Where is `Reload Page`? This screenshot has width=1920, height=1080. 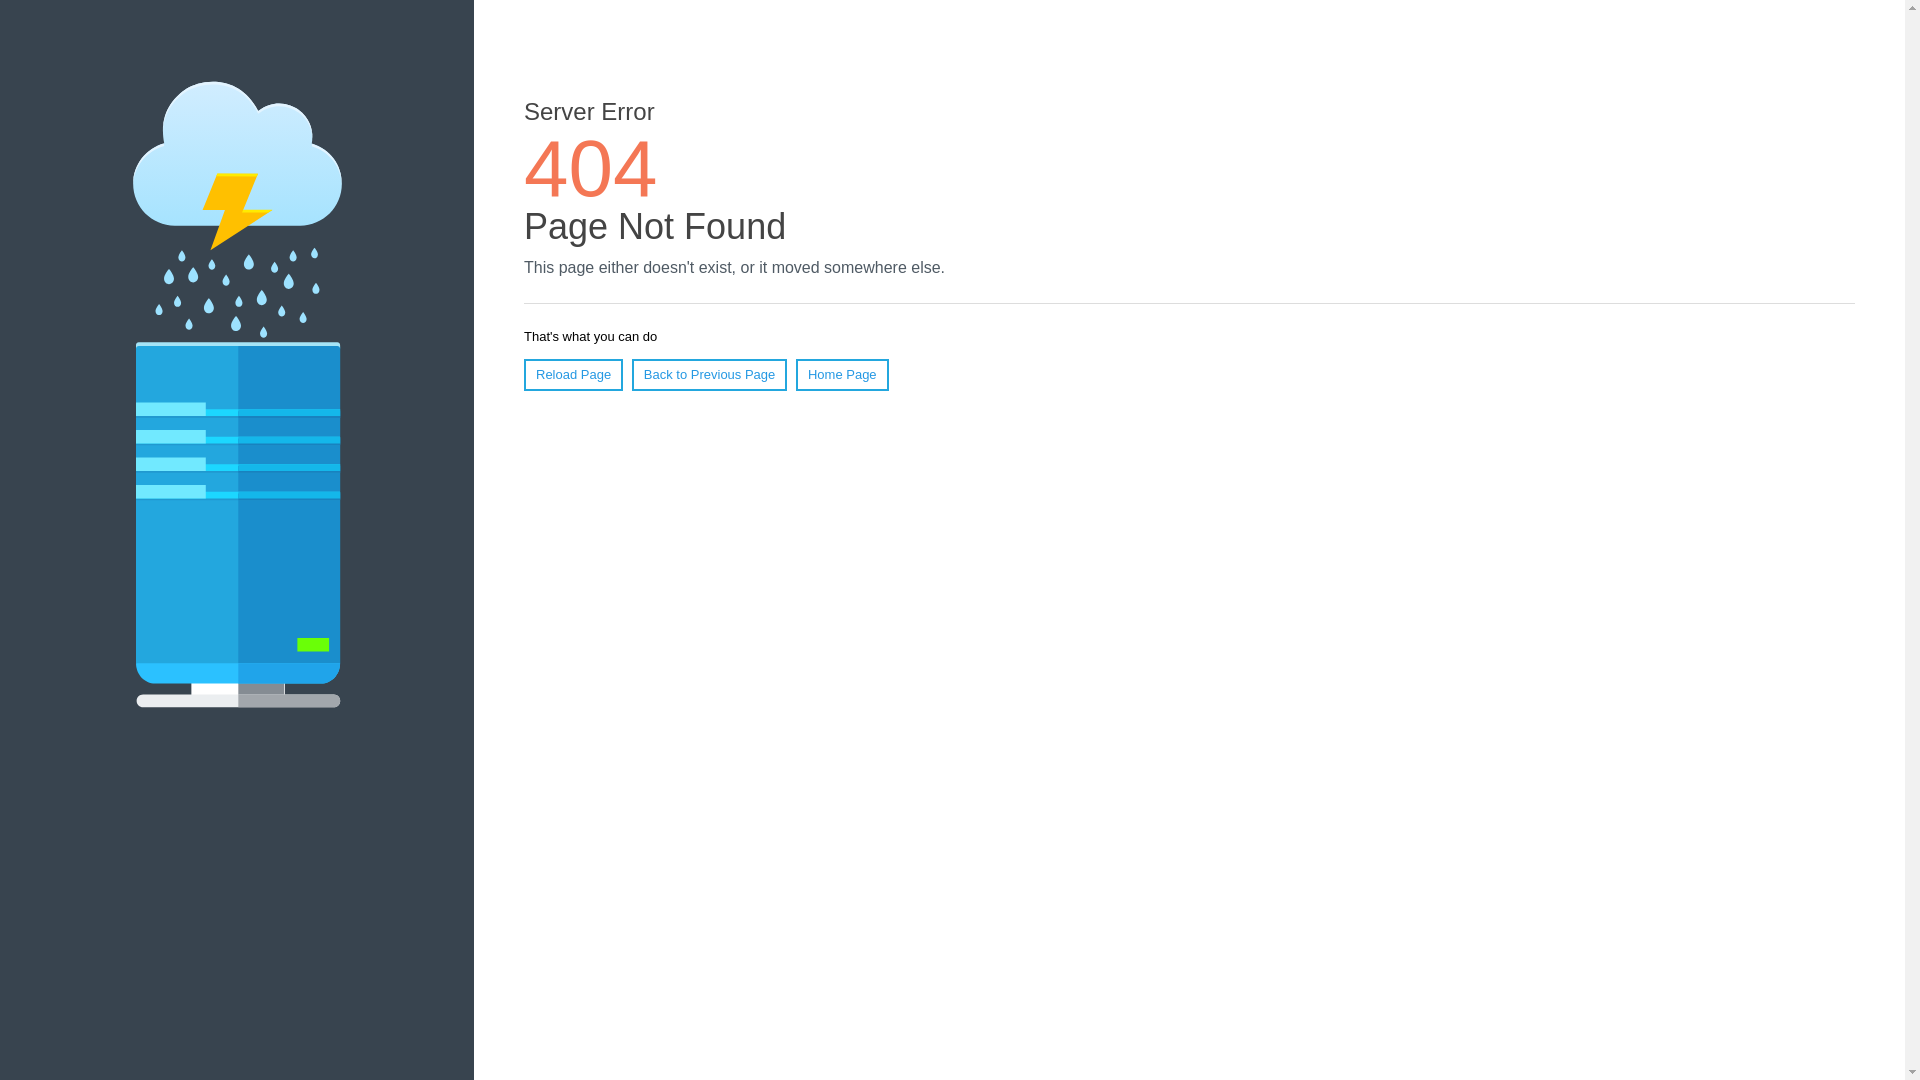
Reload Page is located at coordinates (574, 375).